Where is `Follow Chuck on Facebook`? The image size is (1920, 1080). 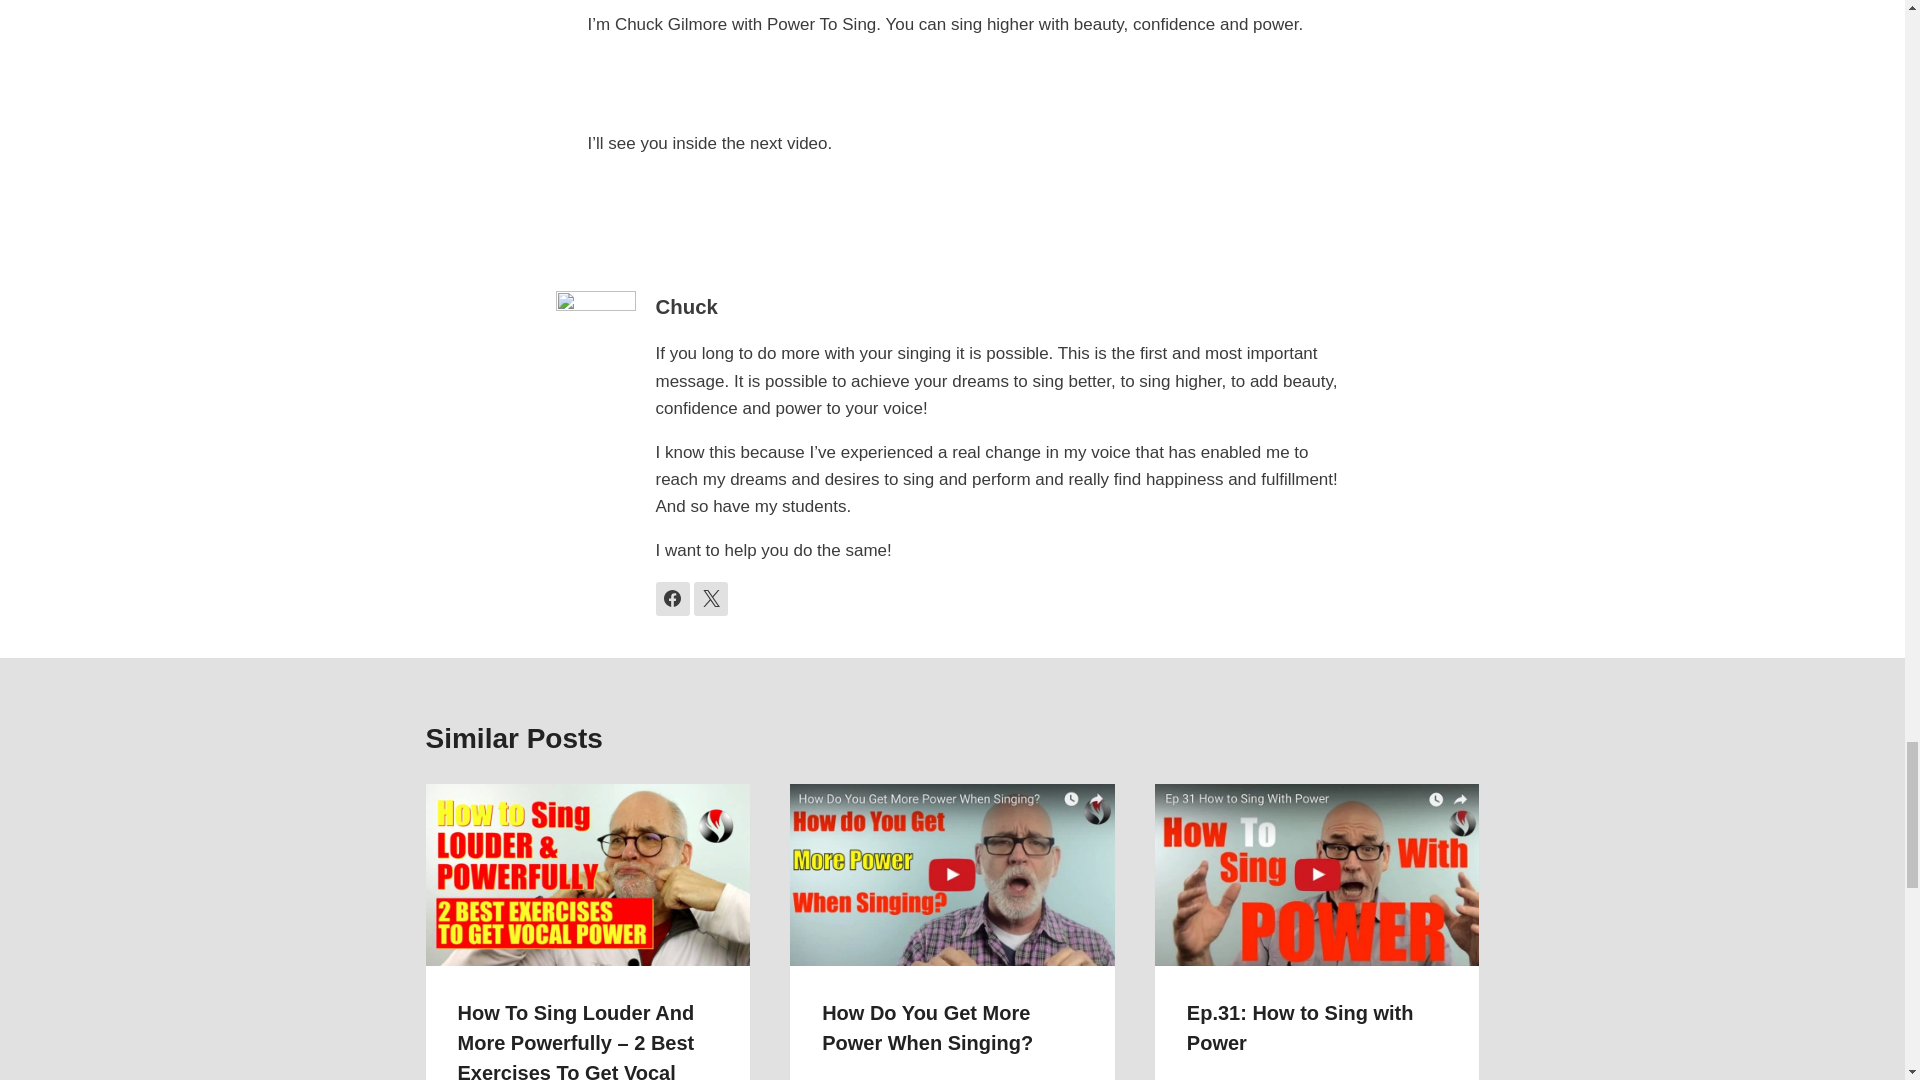 Follow Chuck on Facebook is located at coordinates (672, 598).